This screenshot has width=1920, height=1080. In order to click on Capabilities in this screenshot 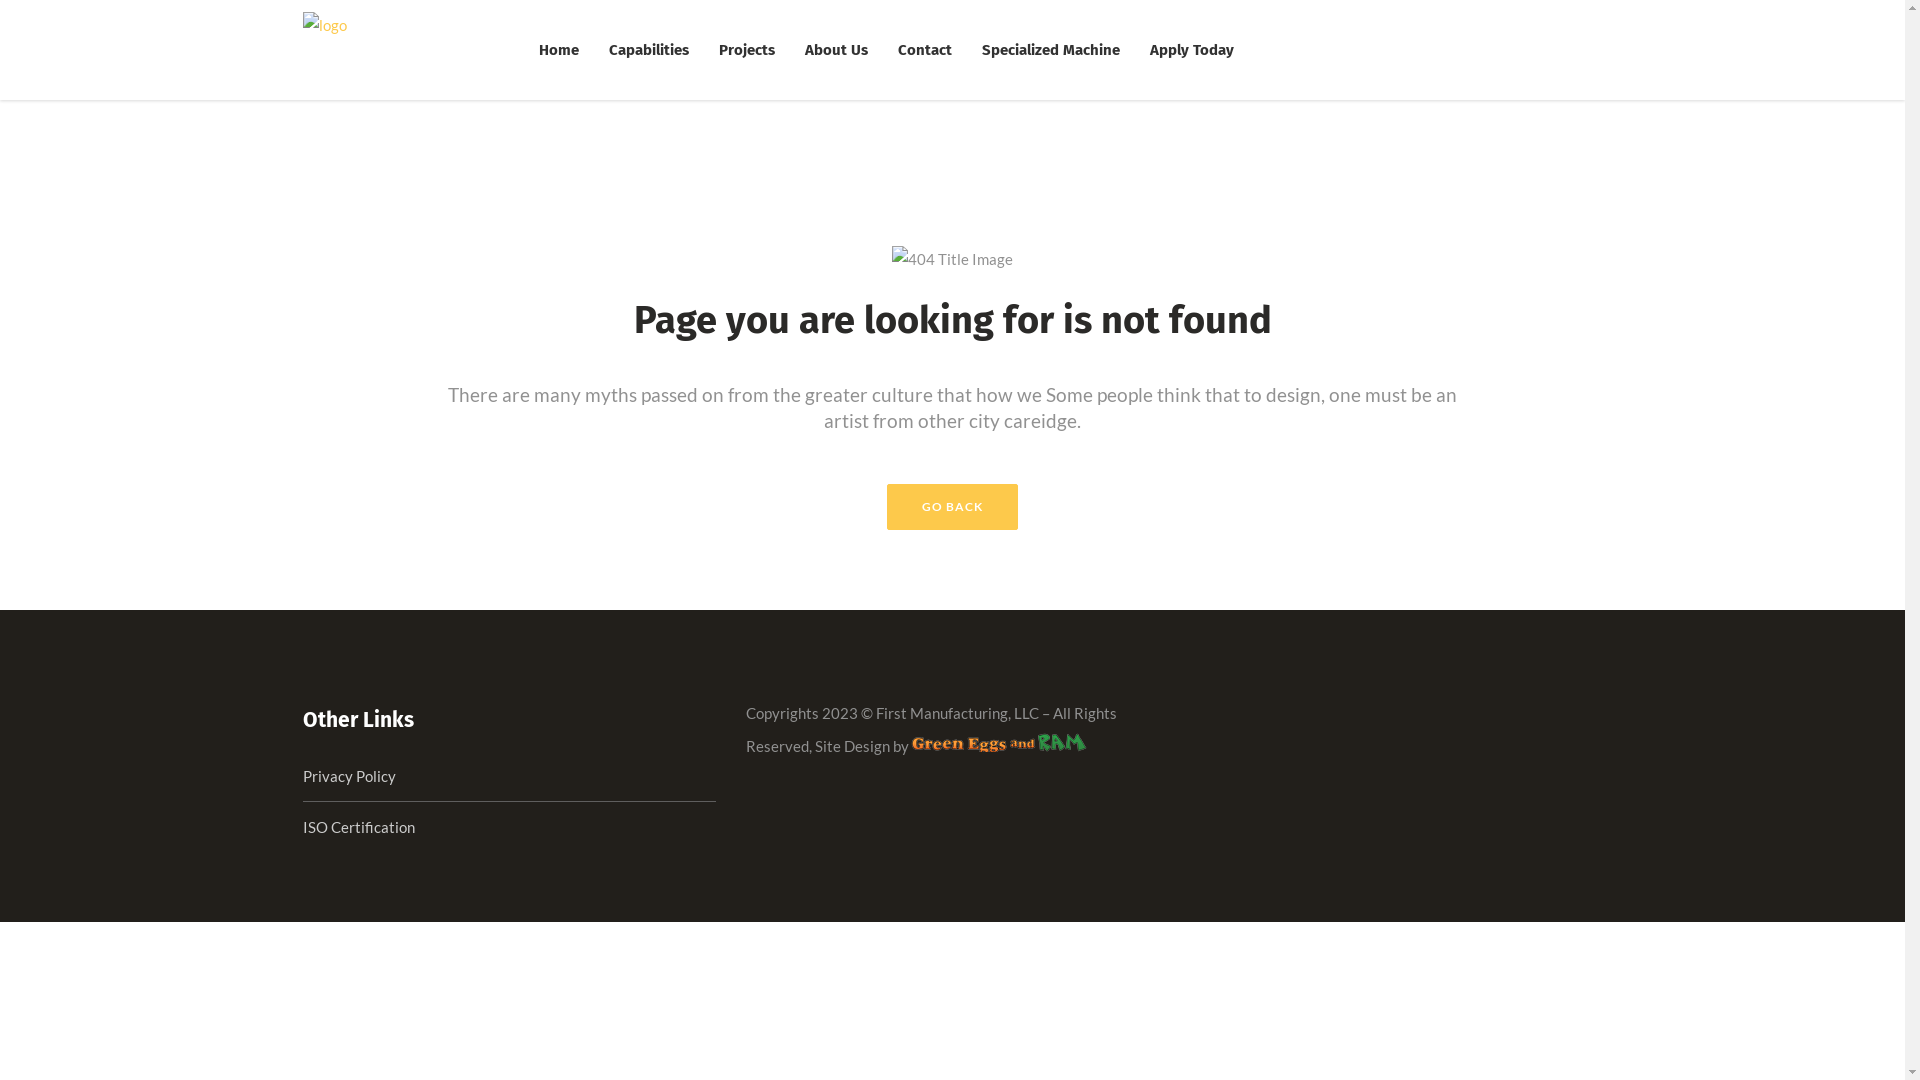, I will do `click(649, 50)`.